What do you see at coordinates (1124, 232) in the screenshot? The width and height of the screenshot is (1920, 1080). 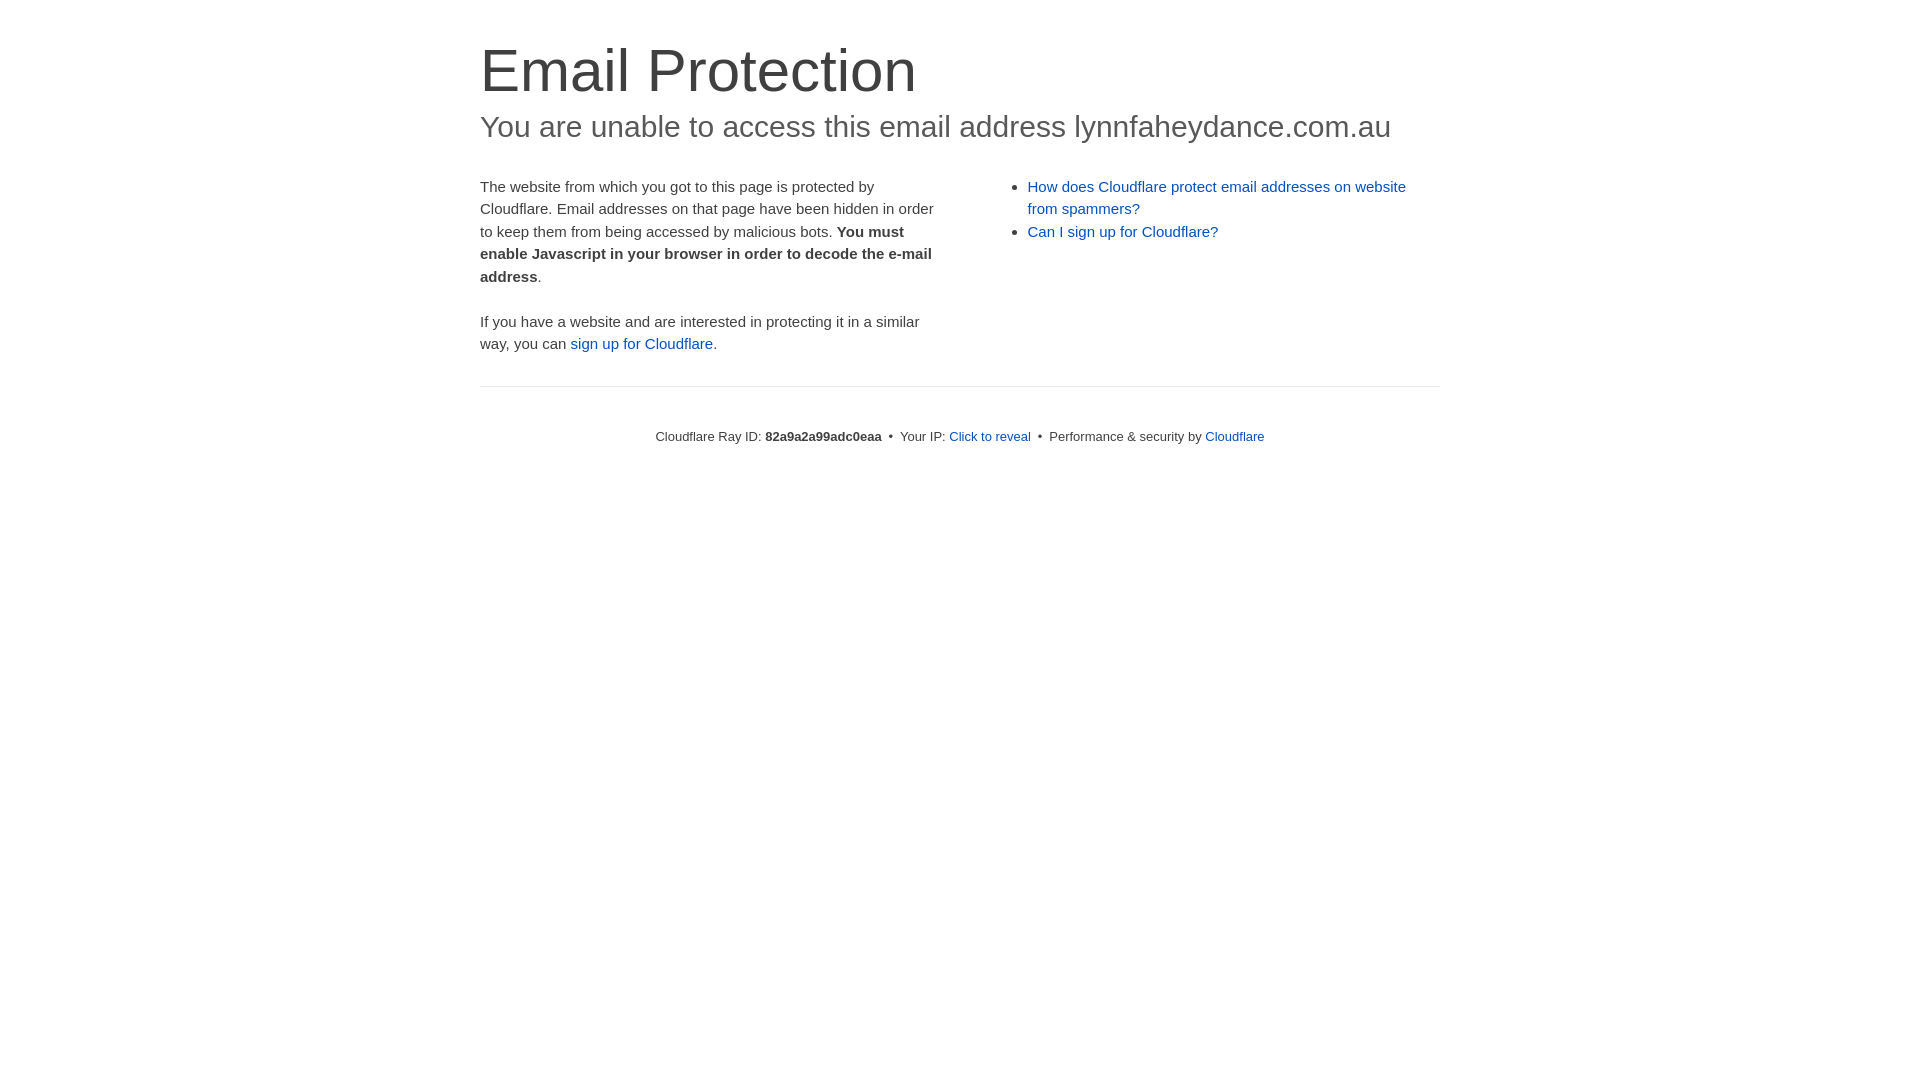 I see `Can I sign up for Cloudflare?` at bounding box center [1124, 232].